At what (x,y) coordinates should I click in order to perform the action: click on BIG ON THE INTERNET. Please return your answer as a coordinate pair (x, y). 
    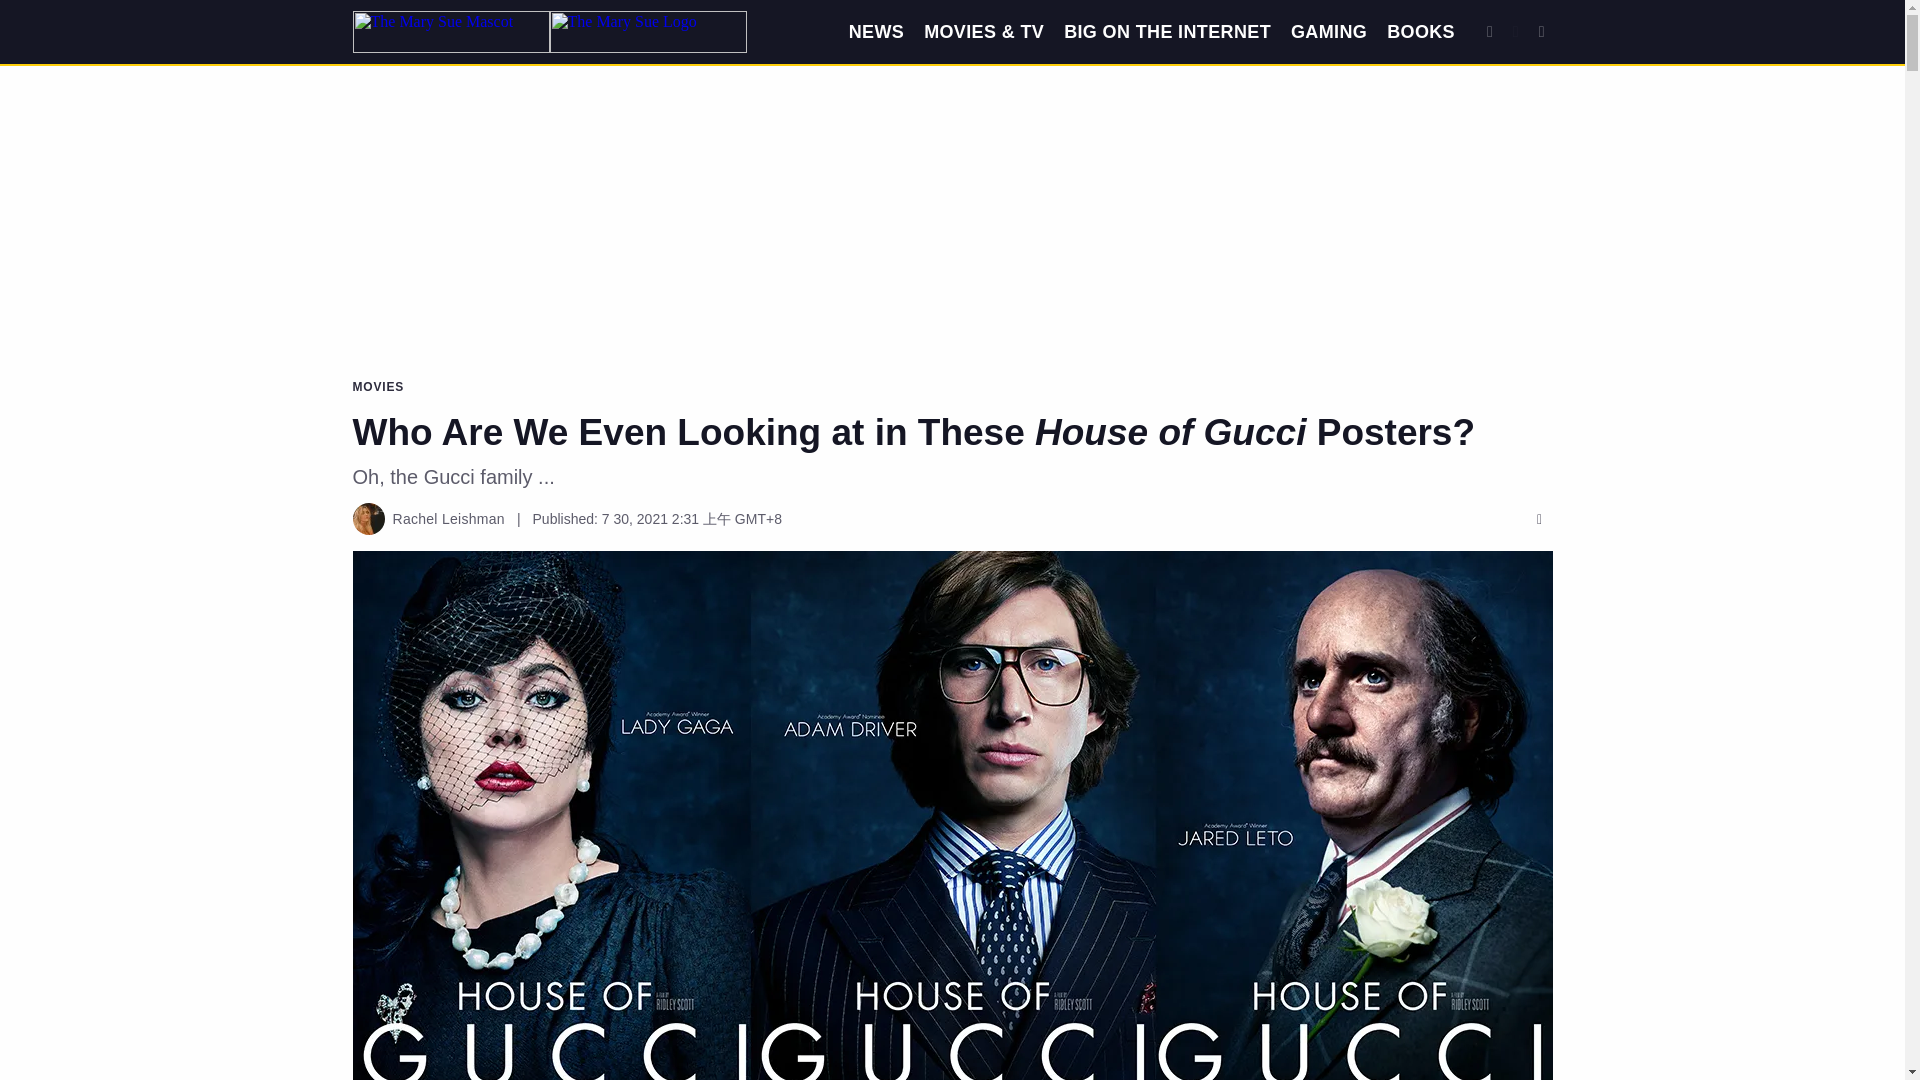
    Looking at the image, I should click on (1167, 32).